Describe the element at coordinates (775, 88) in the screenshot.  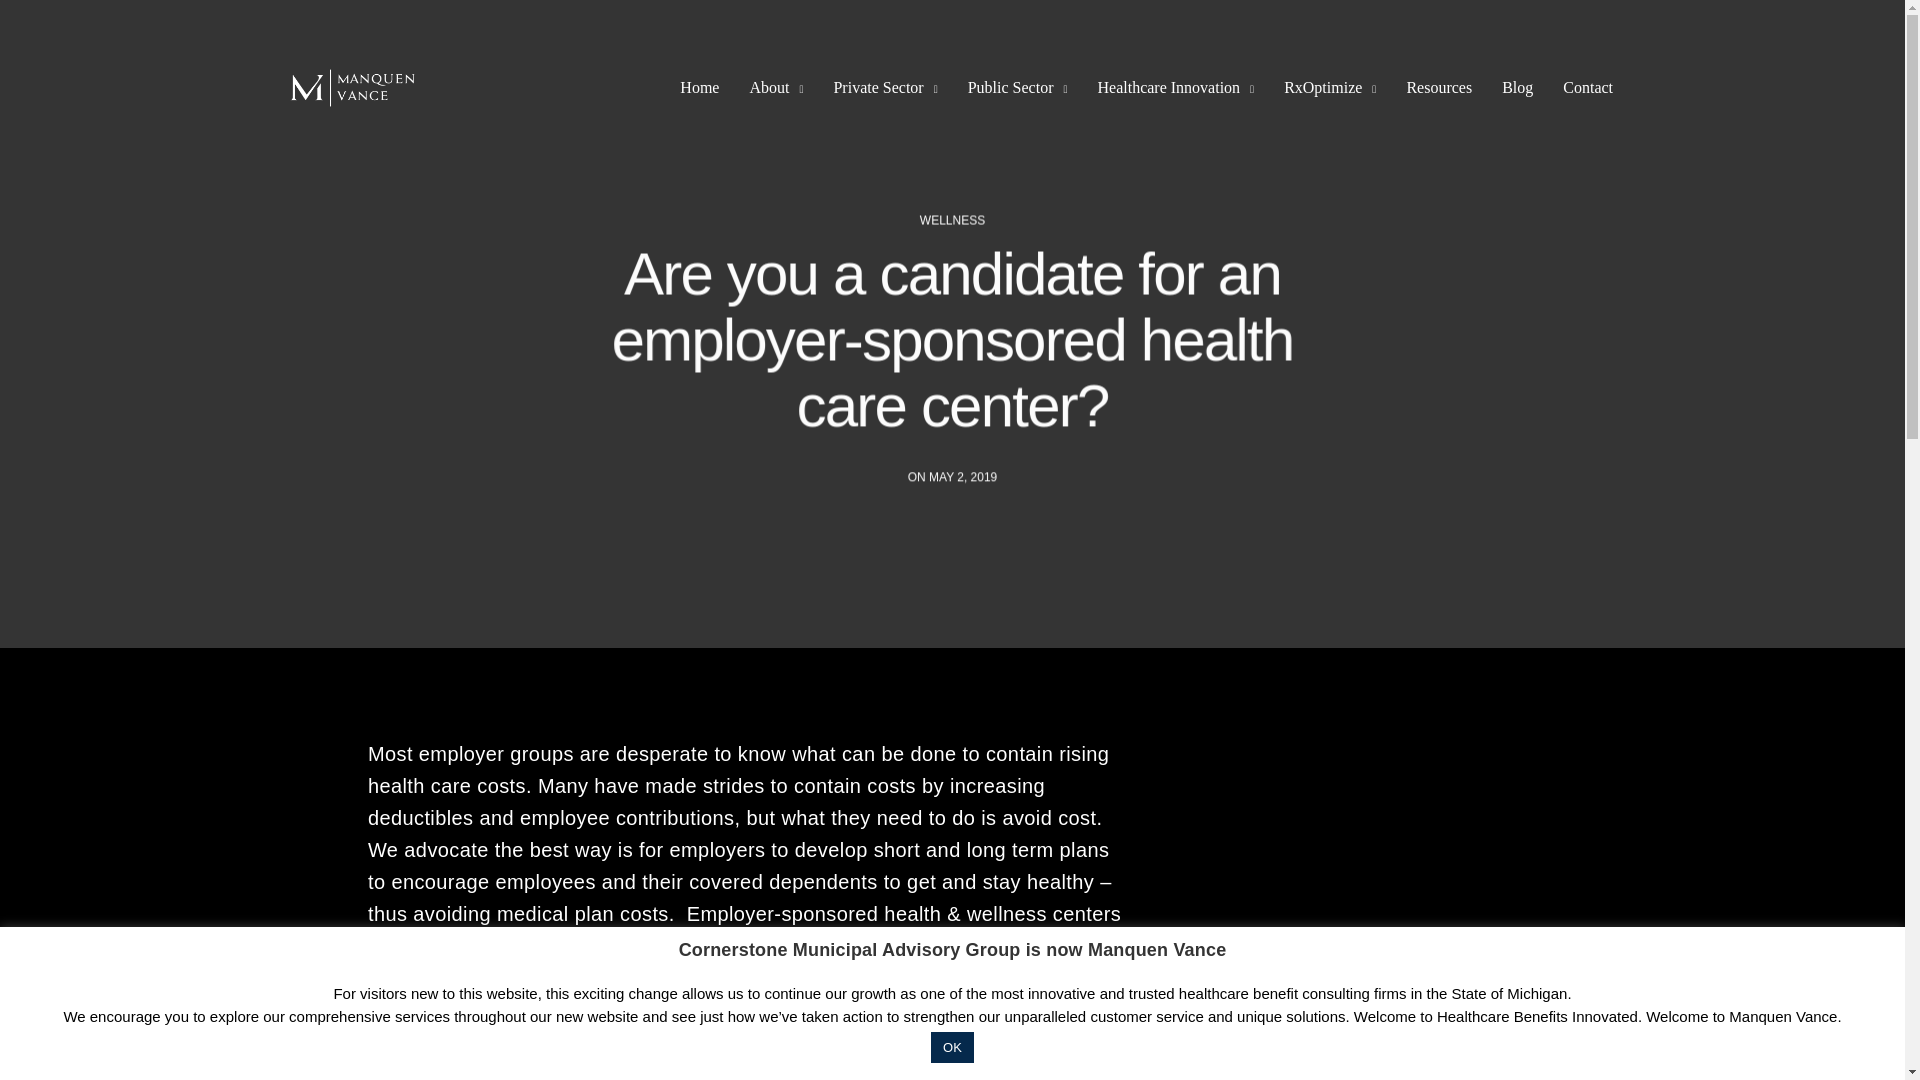
I see `About` at that location.